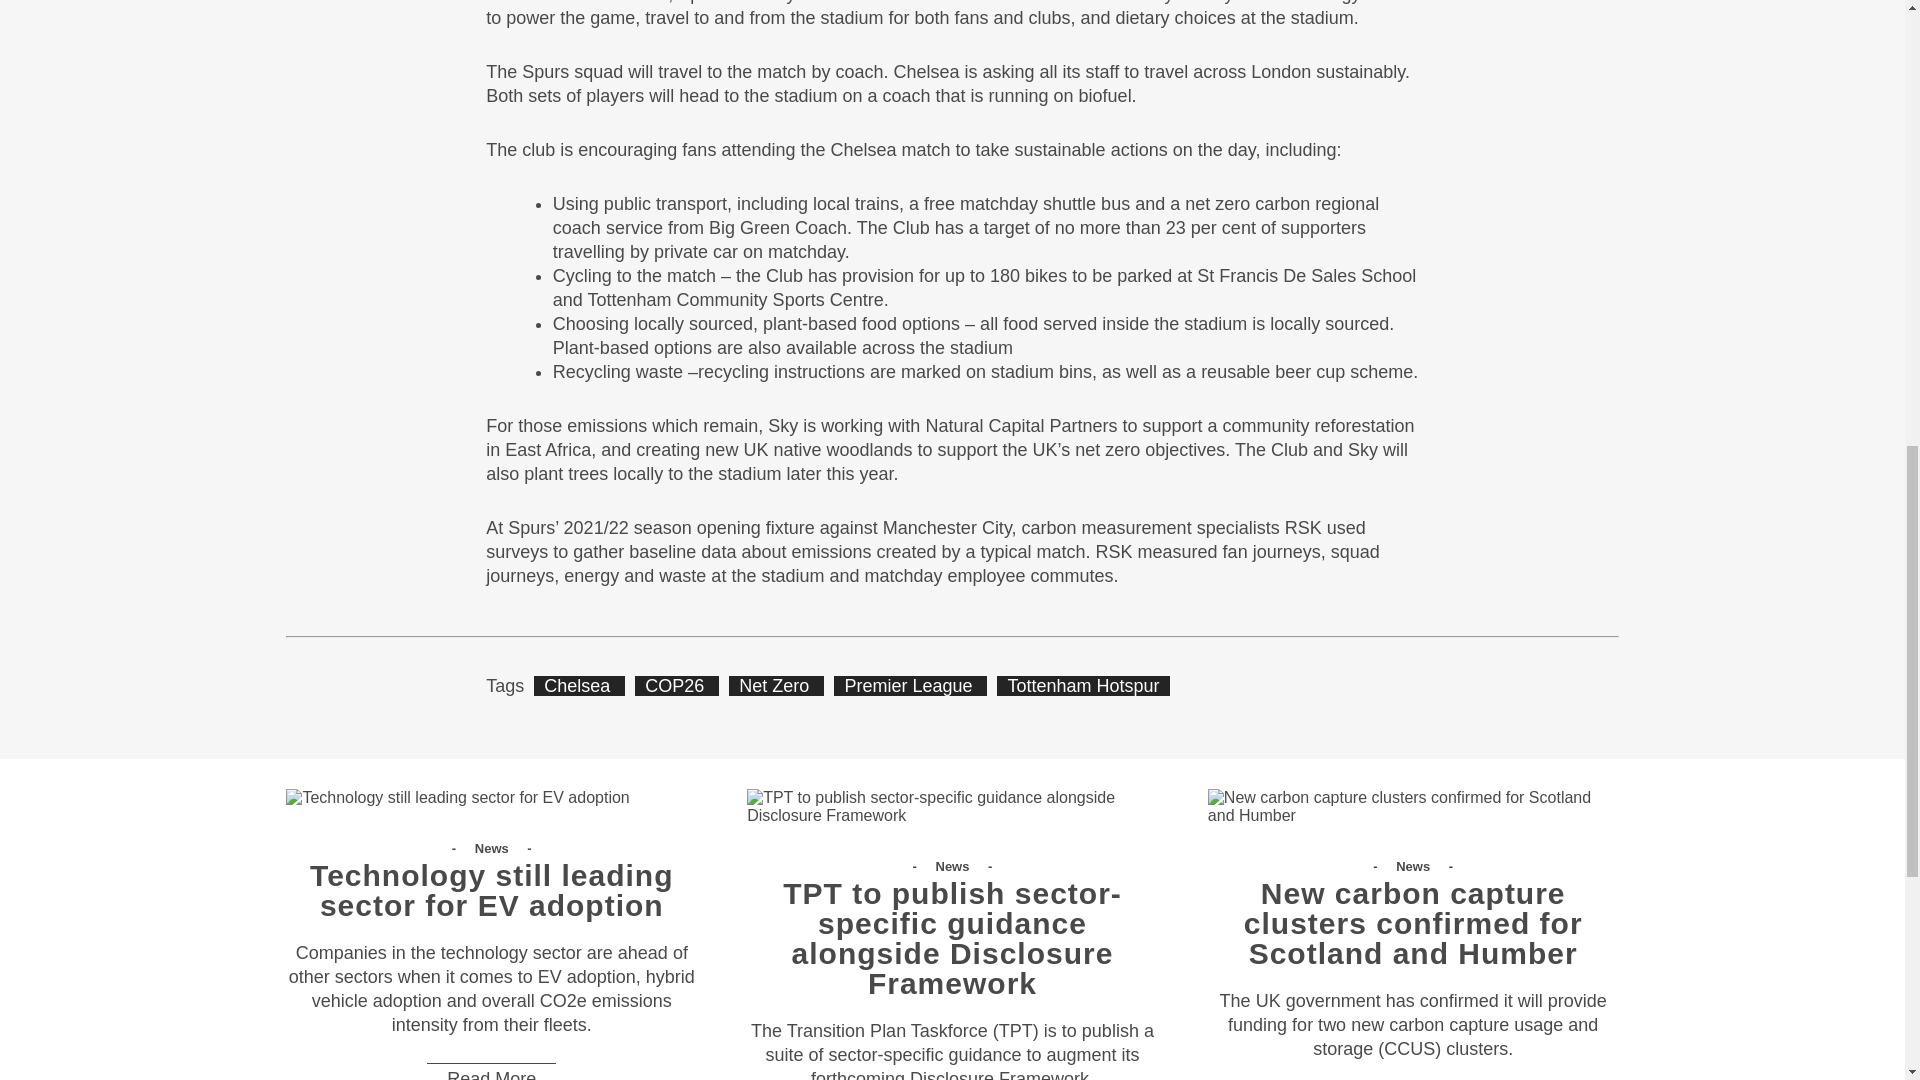 Image resolution: width=1920 pixels, height=1080 pixels. I want to click on Net Zero, so click(776, 686).